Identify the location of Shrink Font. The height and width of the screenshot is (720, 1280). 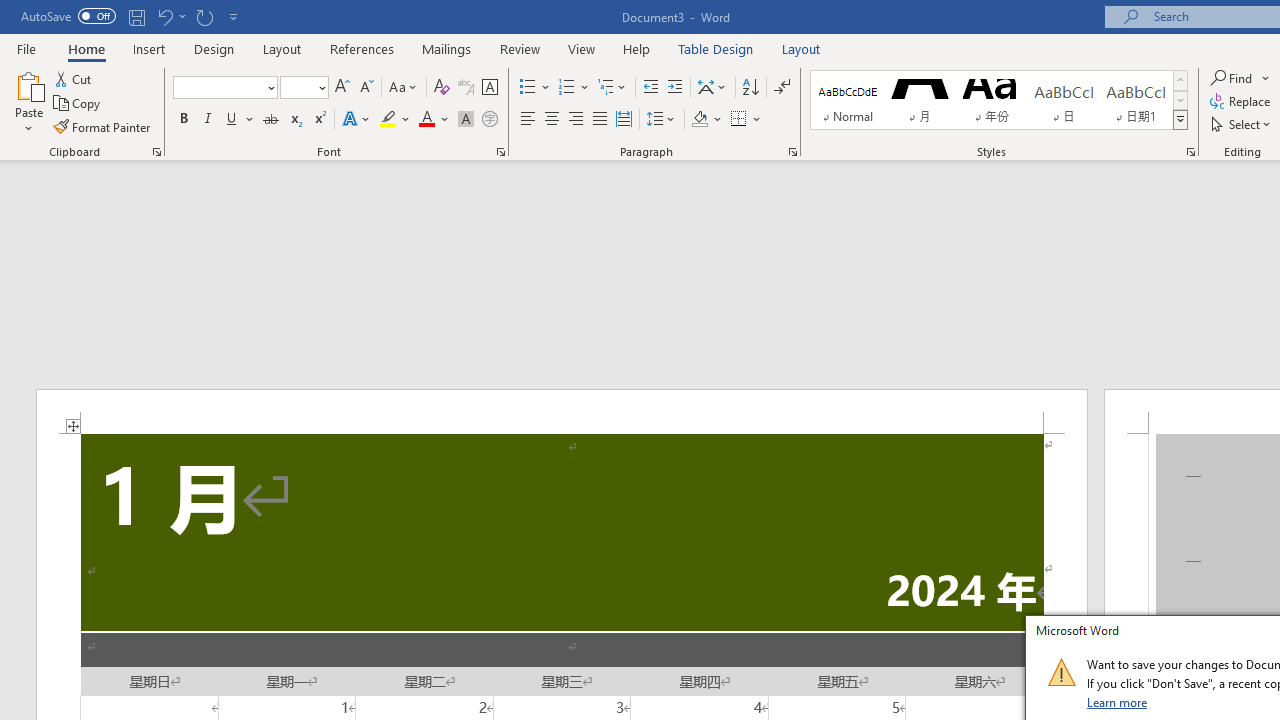
(366, 88).